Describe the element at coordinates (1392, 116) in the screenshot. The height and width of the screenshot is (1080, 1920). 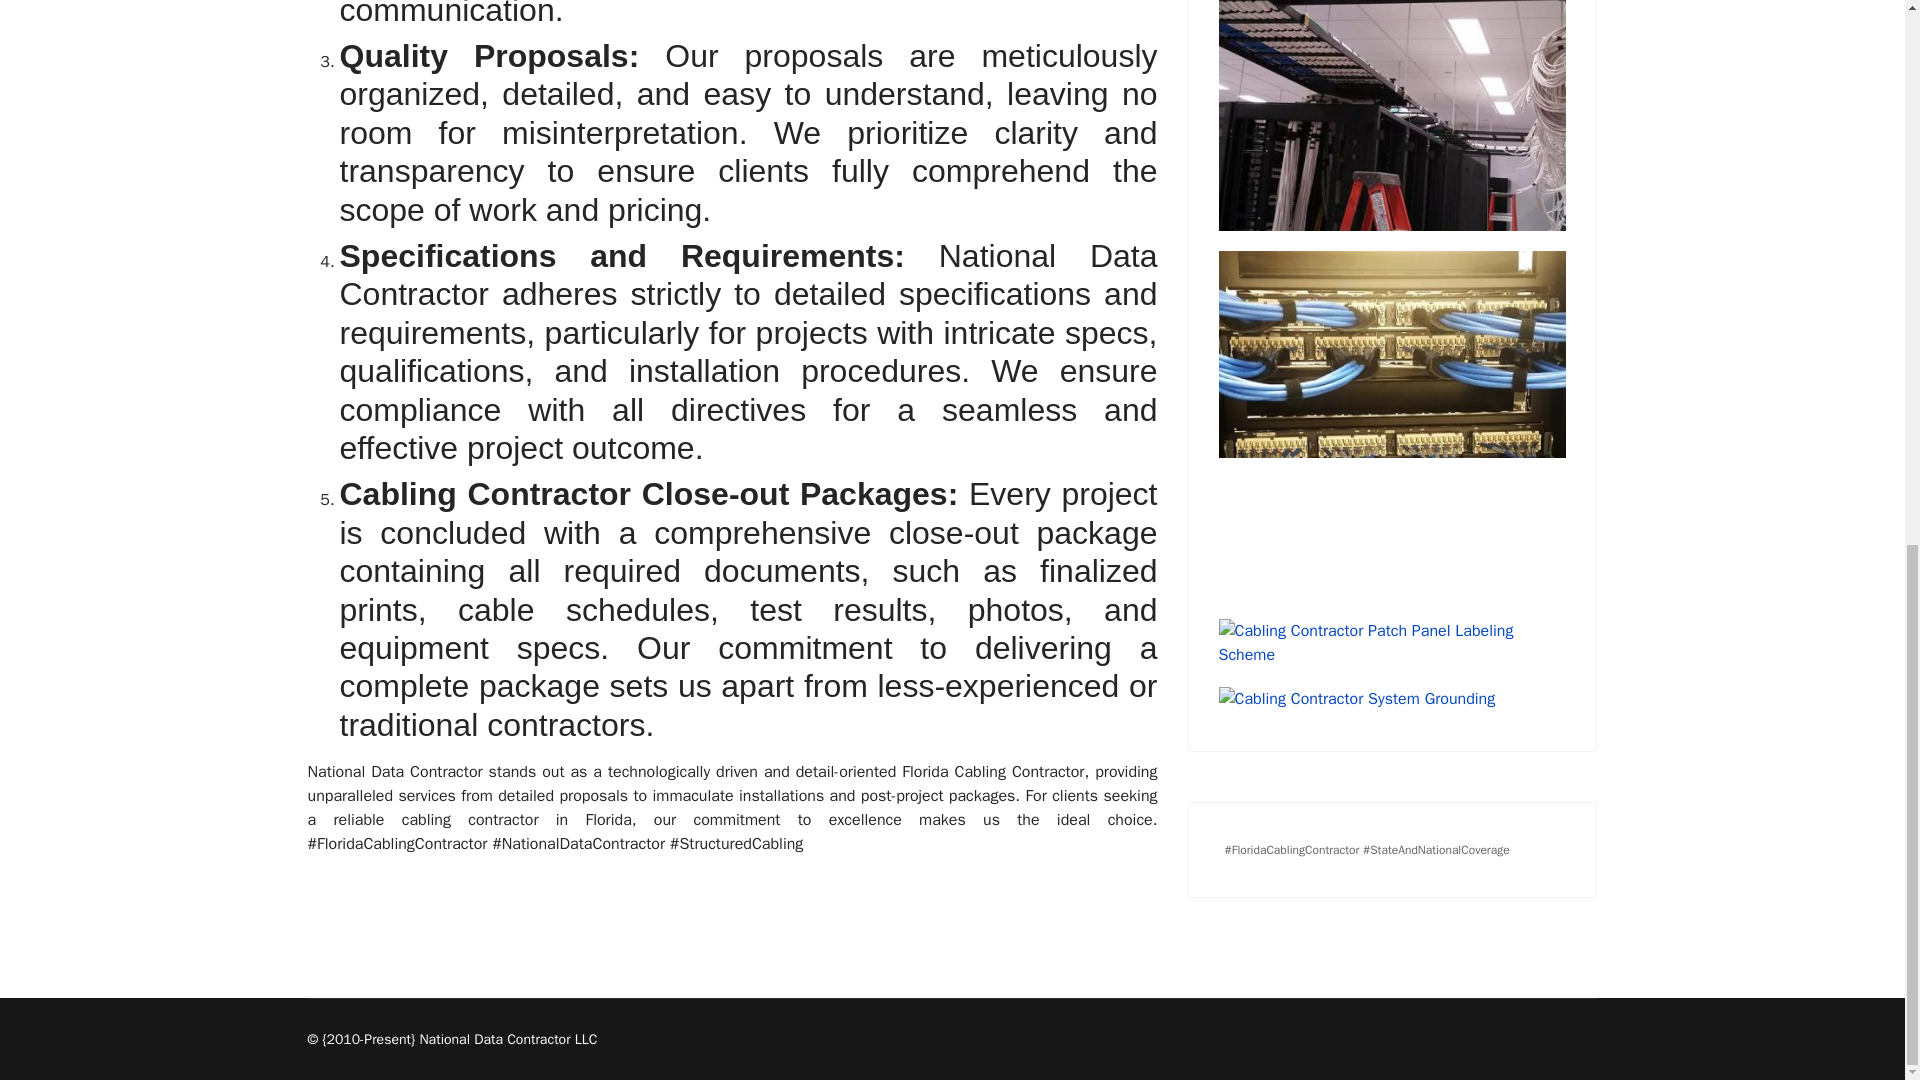
I see `Cabling Contractor Combing Trunl Cables` at that location.